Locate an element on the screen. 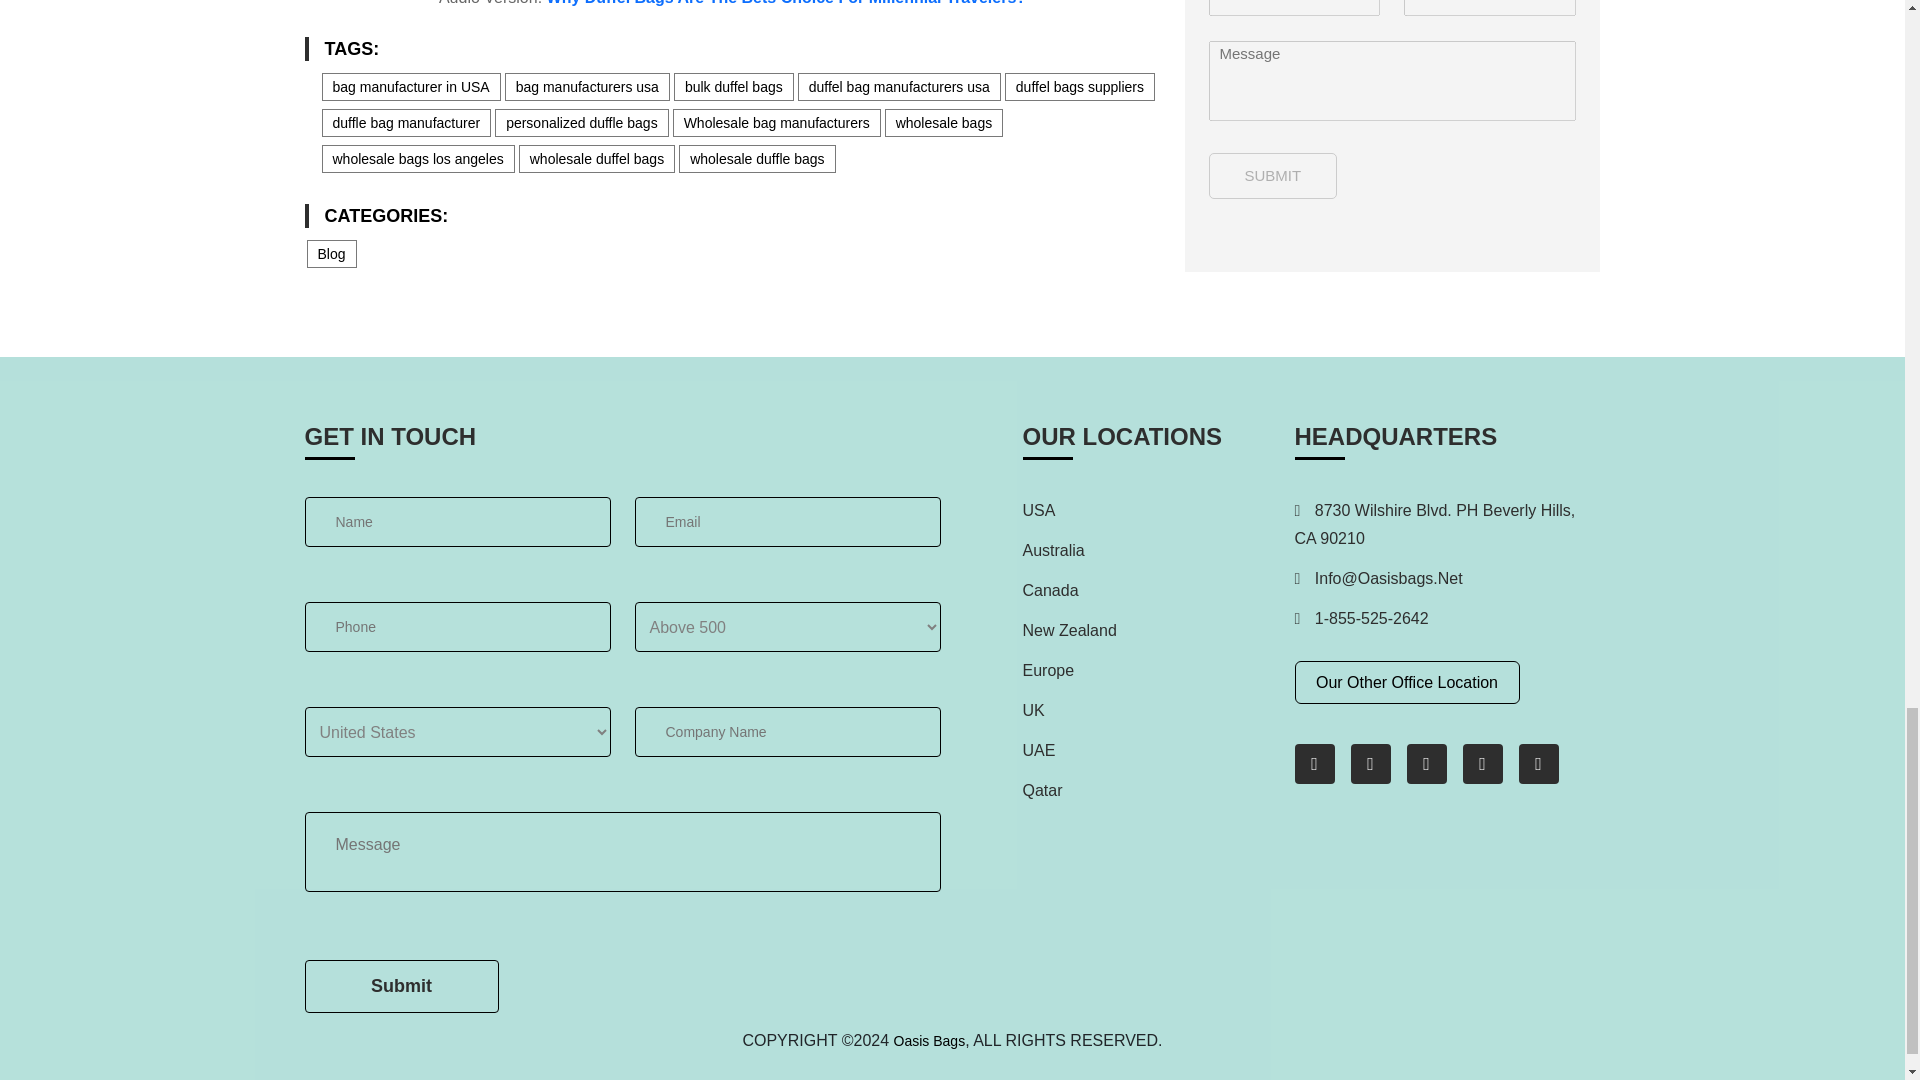  bag manufacturers usa is located at coordinates (587, 87).